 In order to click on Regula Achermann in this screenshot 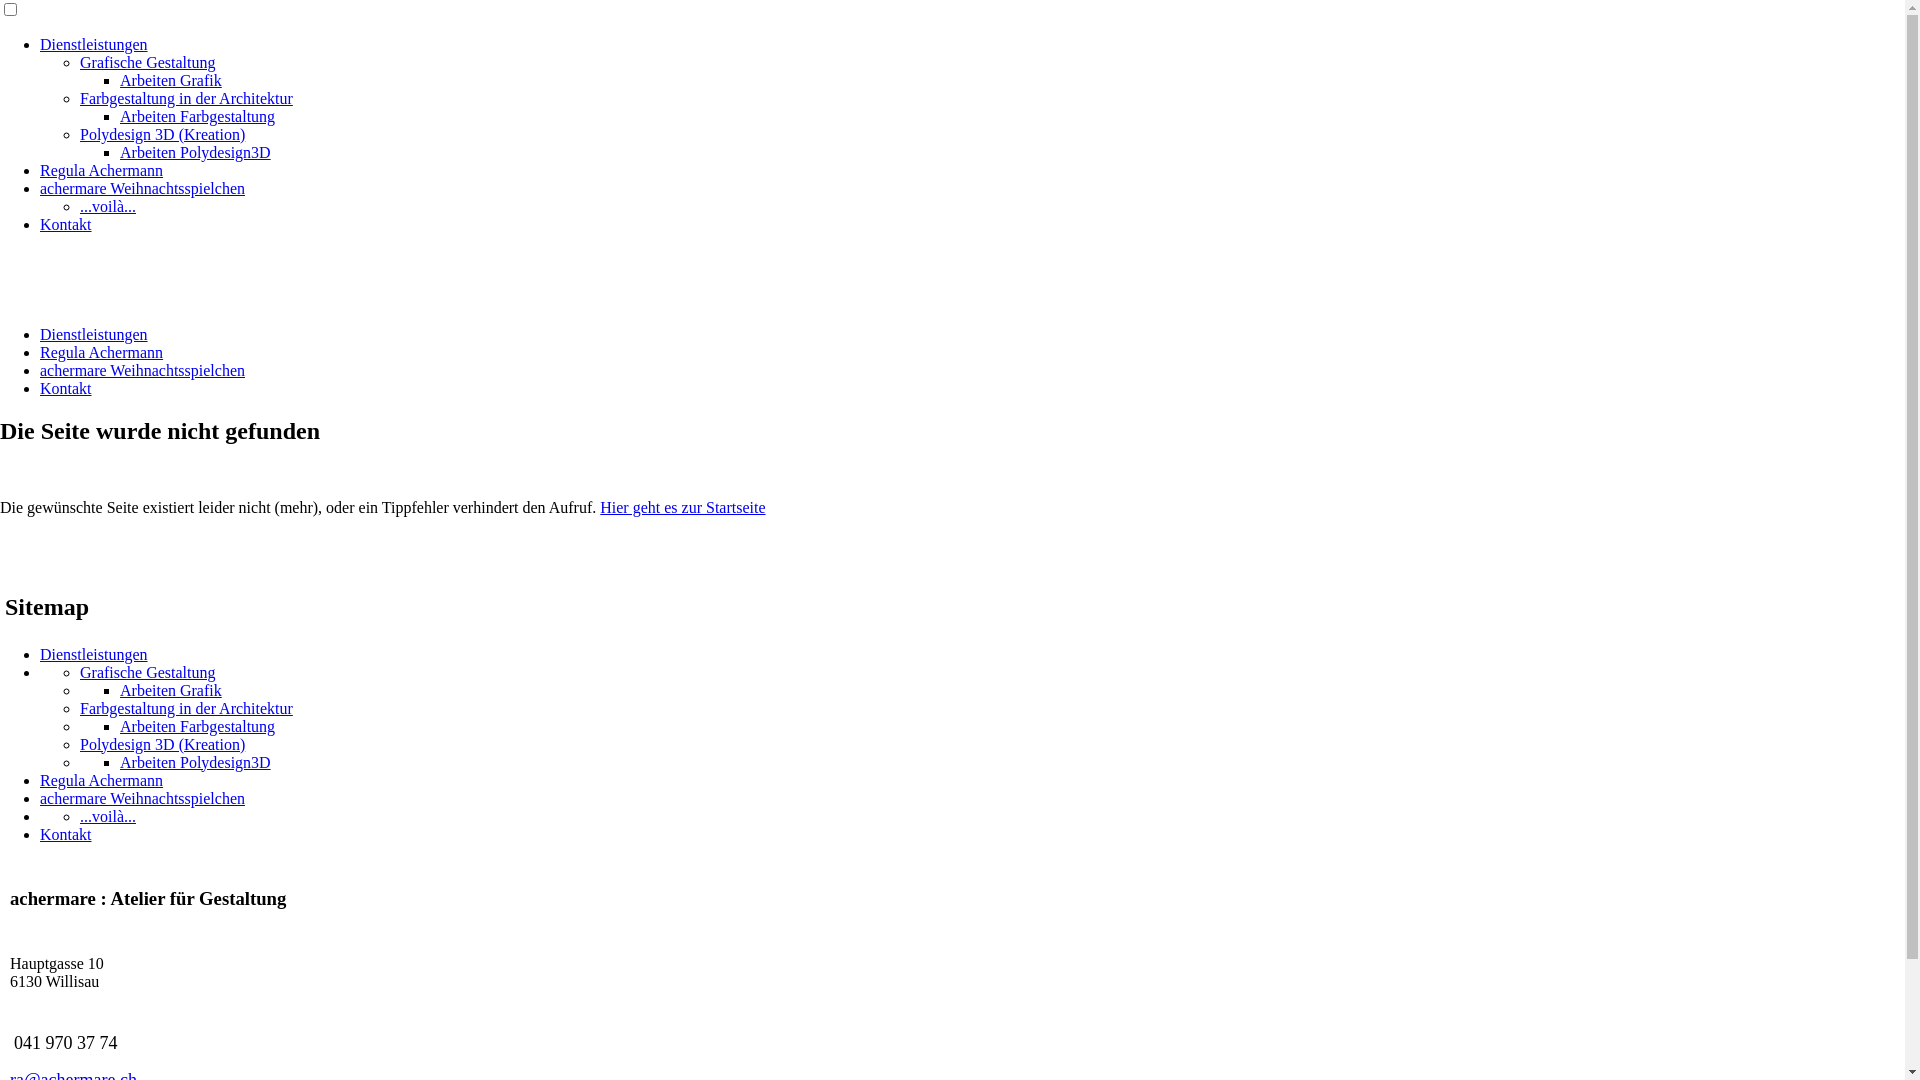, I will do `click(102, 780)`.